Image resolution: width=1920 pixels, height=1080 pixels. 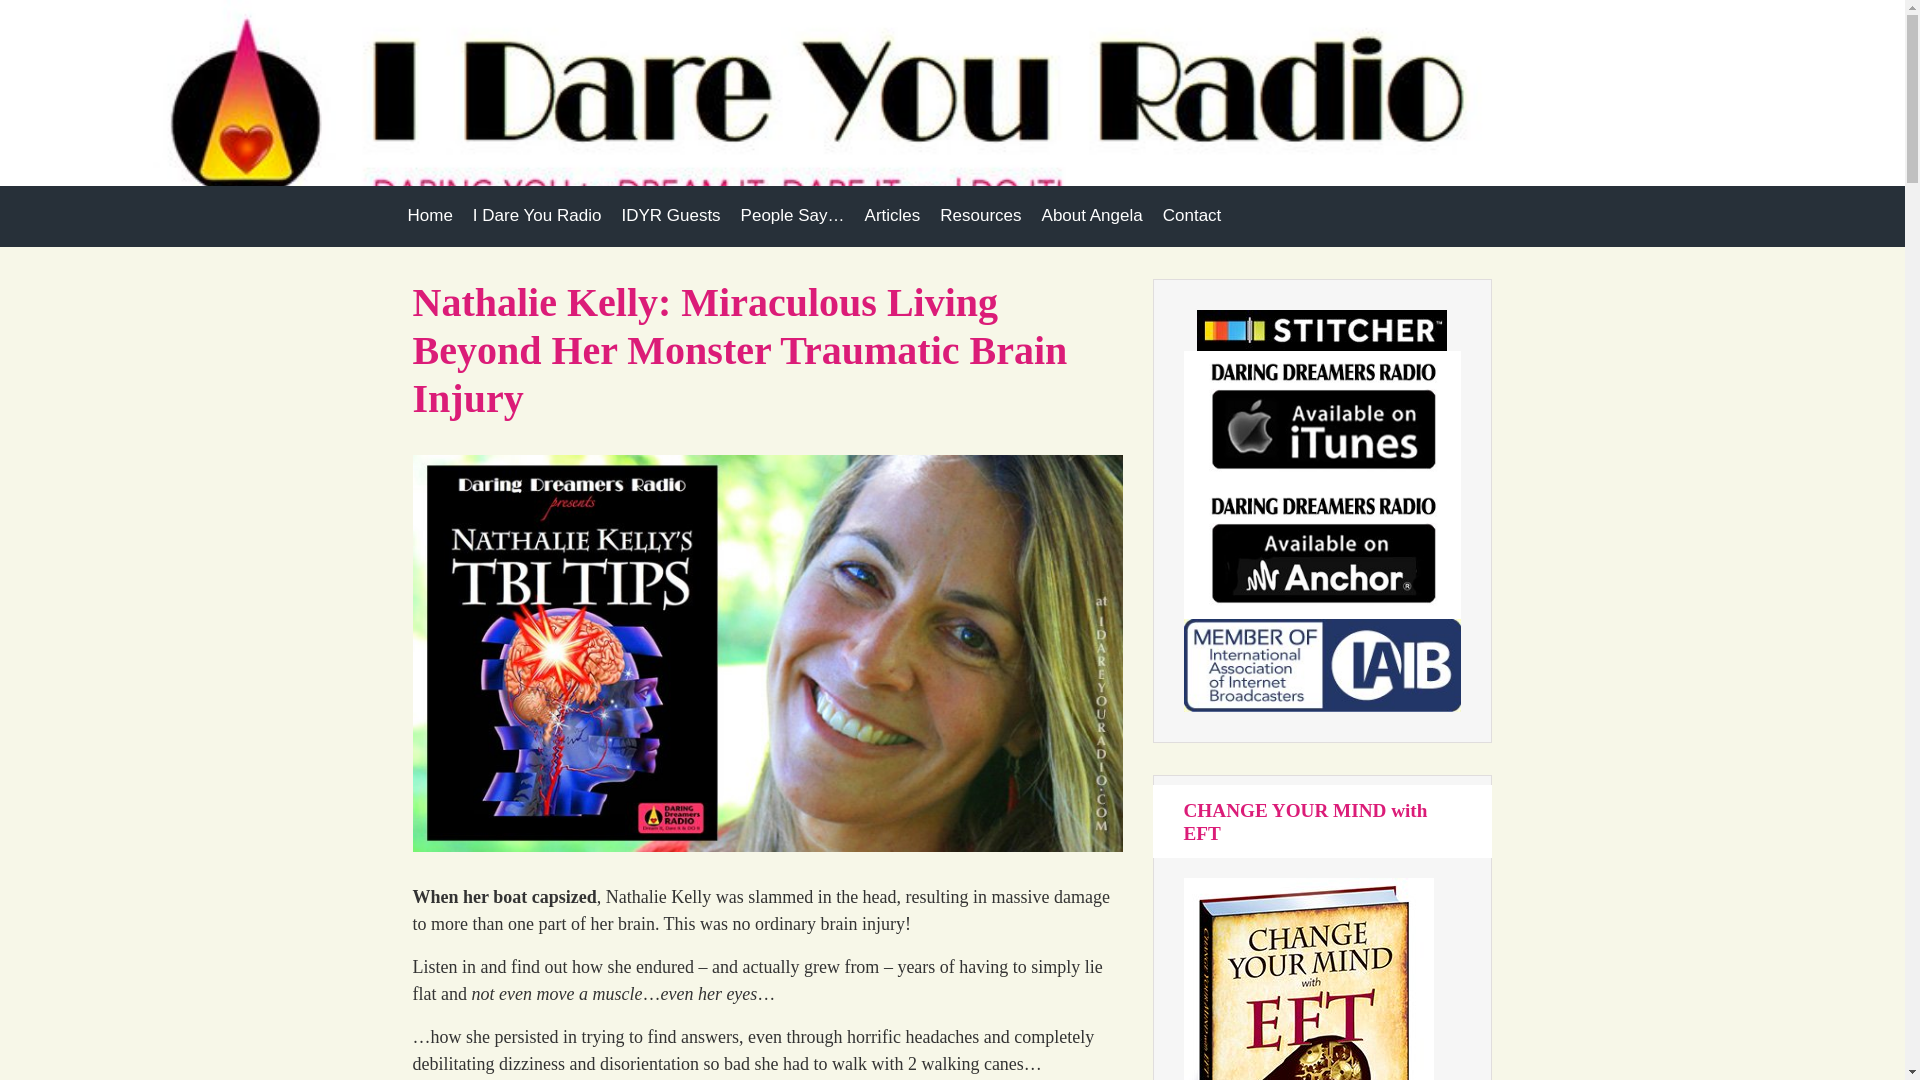 What do you see at coordinates (1472, 117) in the screenshot?
I see `Twitter` at bounding box center [1472, 117].